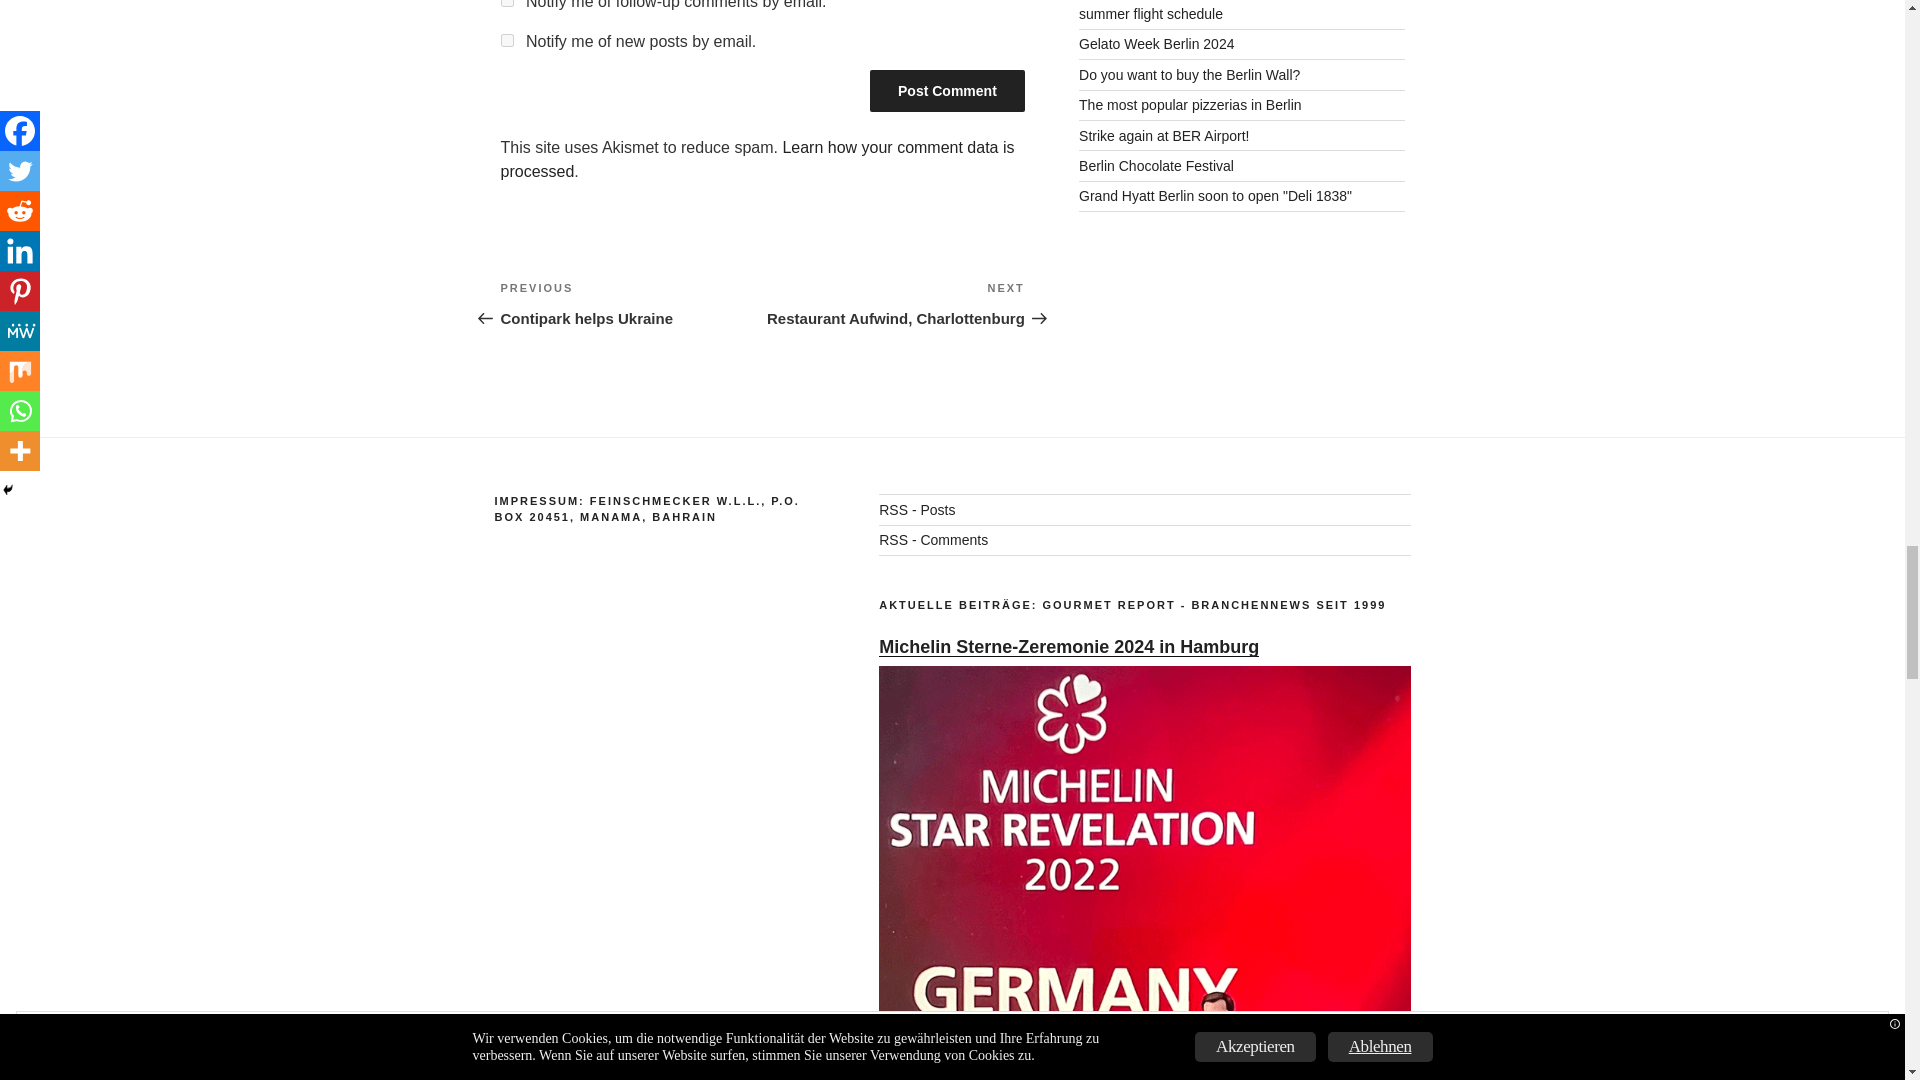 This screenshot has width=1920, height=1080. What do you see at coordinates (506, 40) in the screenshot?
I see `subscribe` at bounding box center [506, 40].